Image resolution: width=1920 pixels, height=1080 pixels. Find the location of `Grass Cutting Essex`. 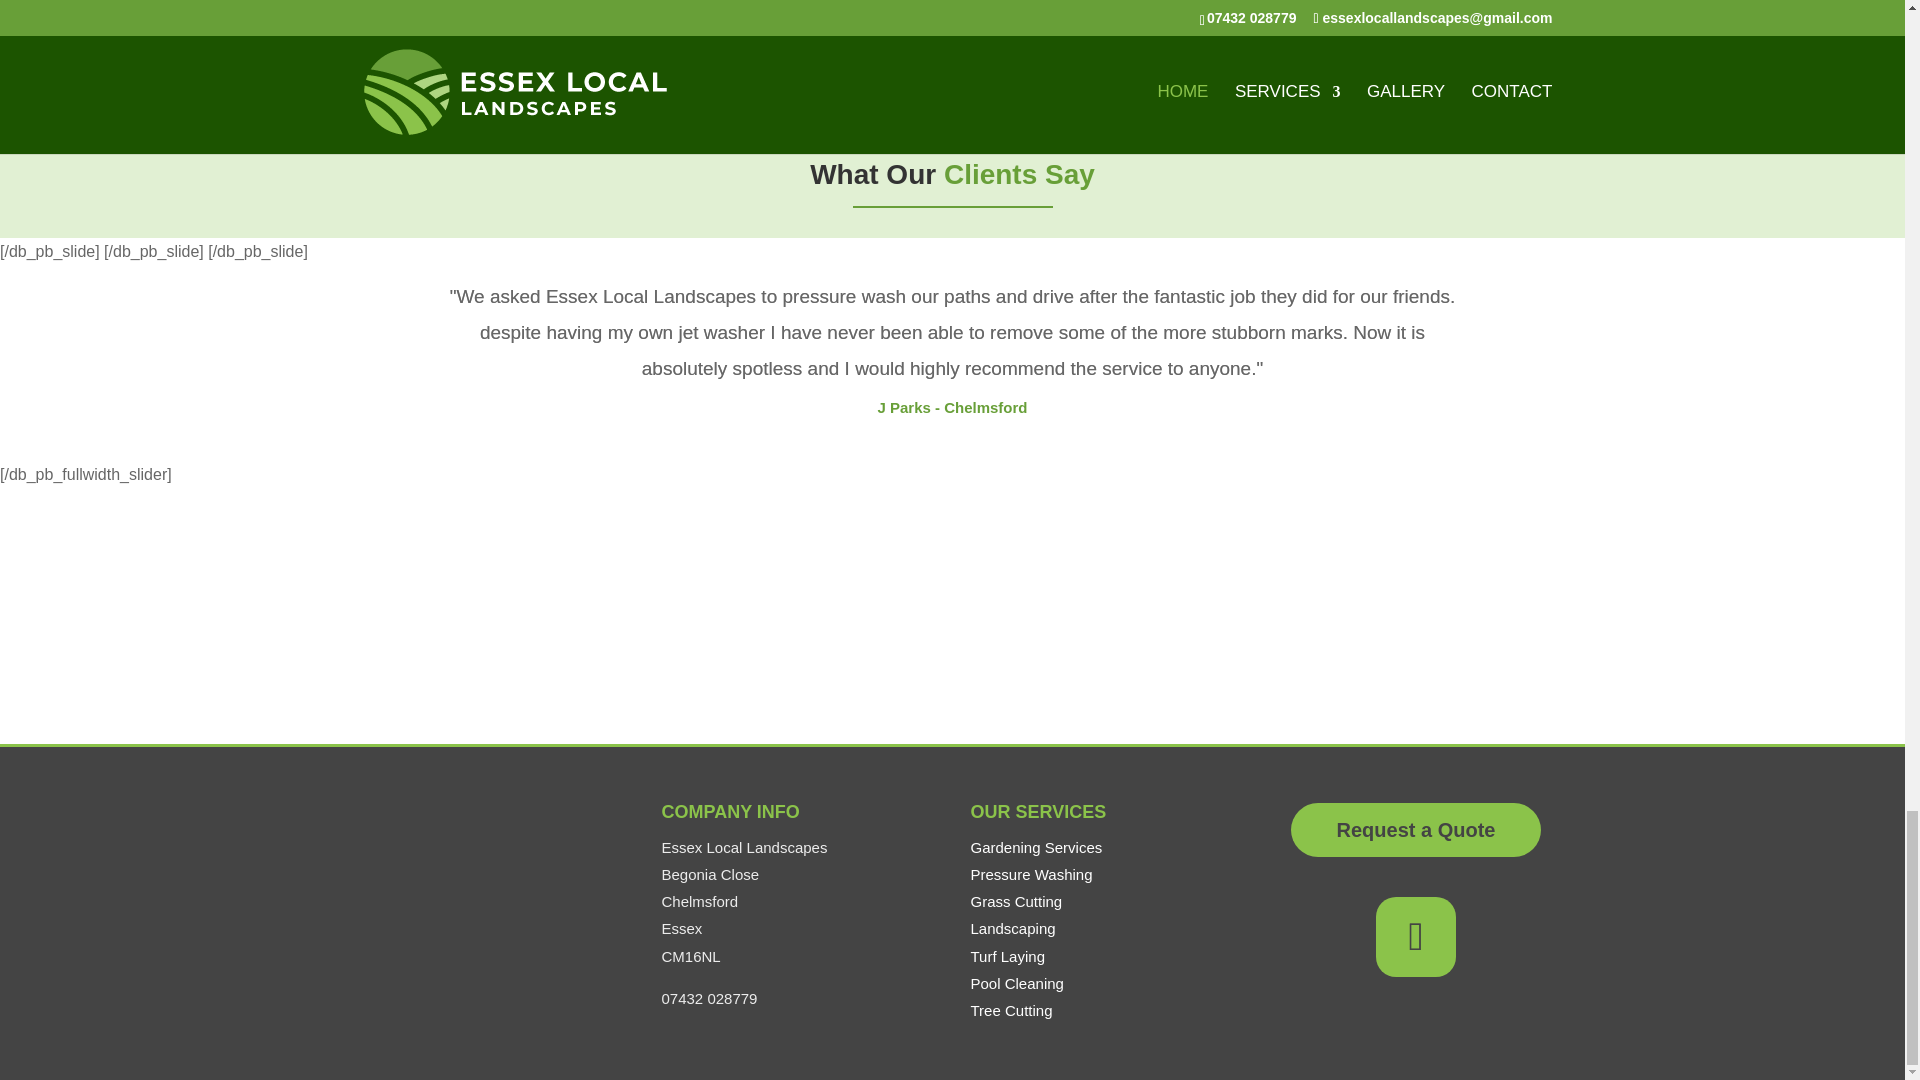

Grass Cutting Essex is located at coordinates (1015, 902).